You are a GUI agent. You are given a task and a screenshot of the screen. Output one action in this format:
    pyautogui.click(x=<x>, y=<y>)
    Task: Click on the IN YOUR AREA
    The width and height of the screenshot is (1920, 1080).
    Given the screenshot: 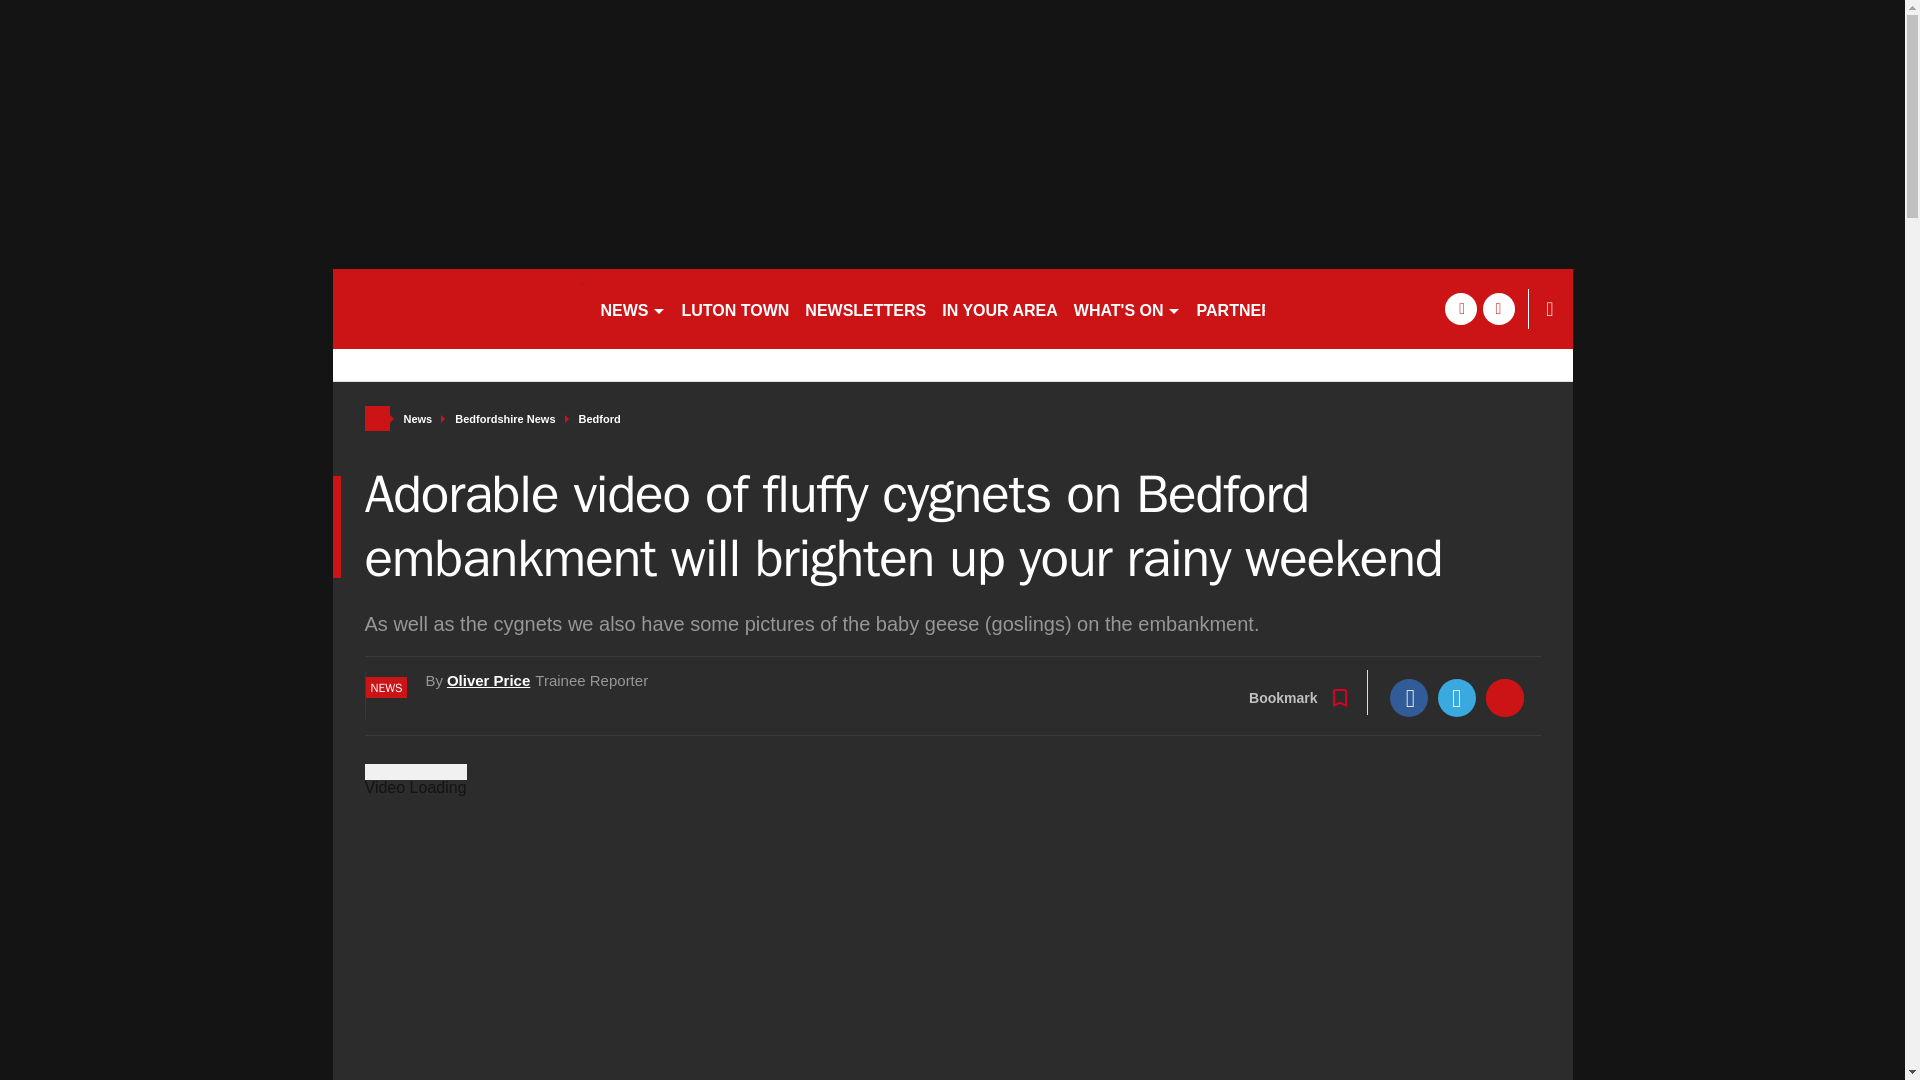 What is the action you would take?
    pyautogui.click(x=999, y=308)
    